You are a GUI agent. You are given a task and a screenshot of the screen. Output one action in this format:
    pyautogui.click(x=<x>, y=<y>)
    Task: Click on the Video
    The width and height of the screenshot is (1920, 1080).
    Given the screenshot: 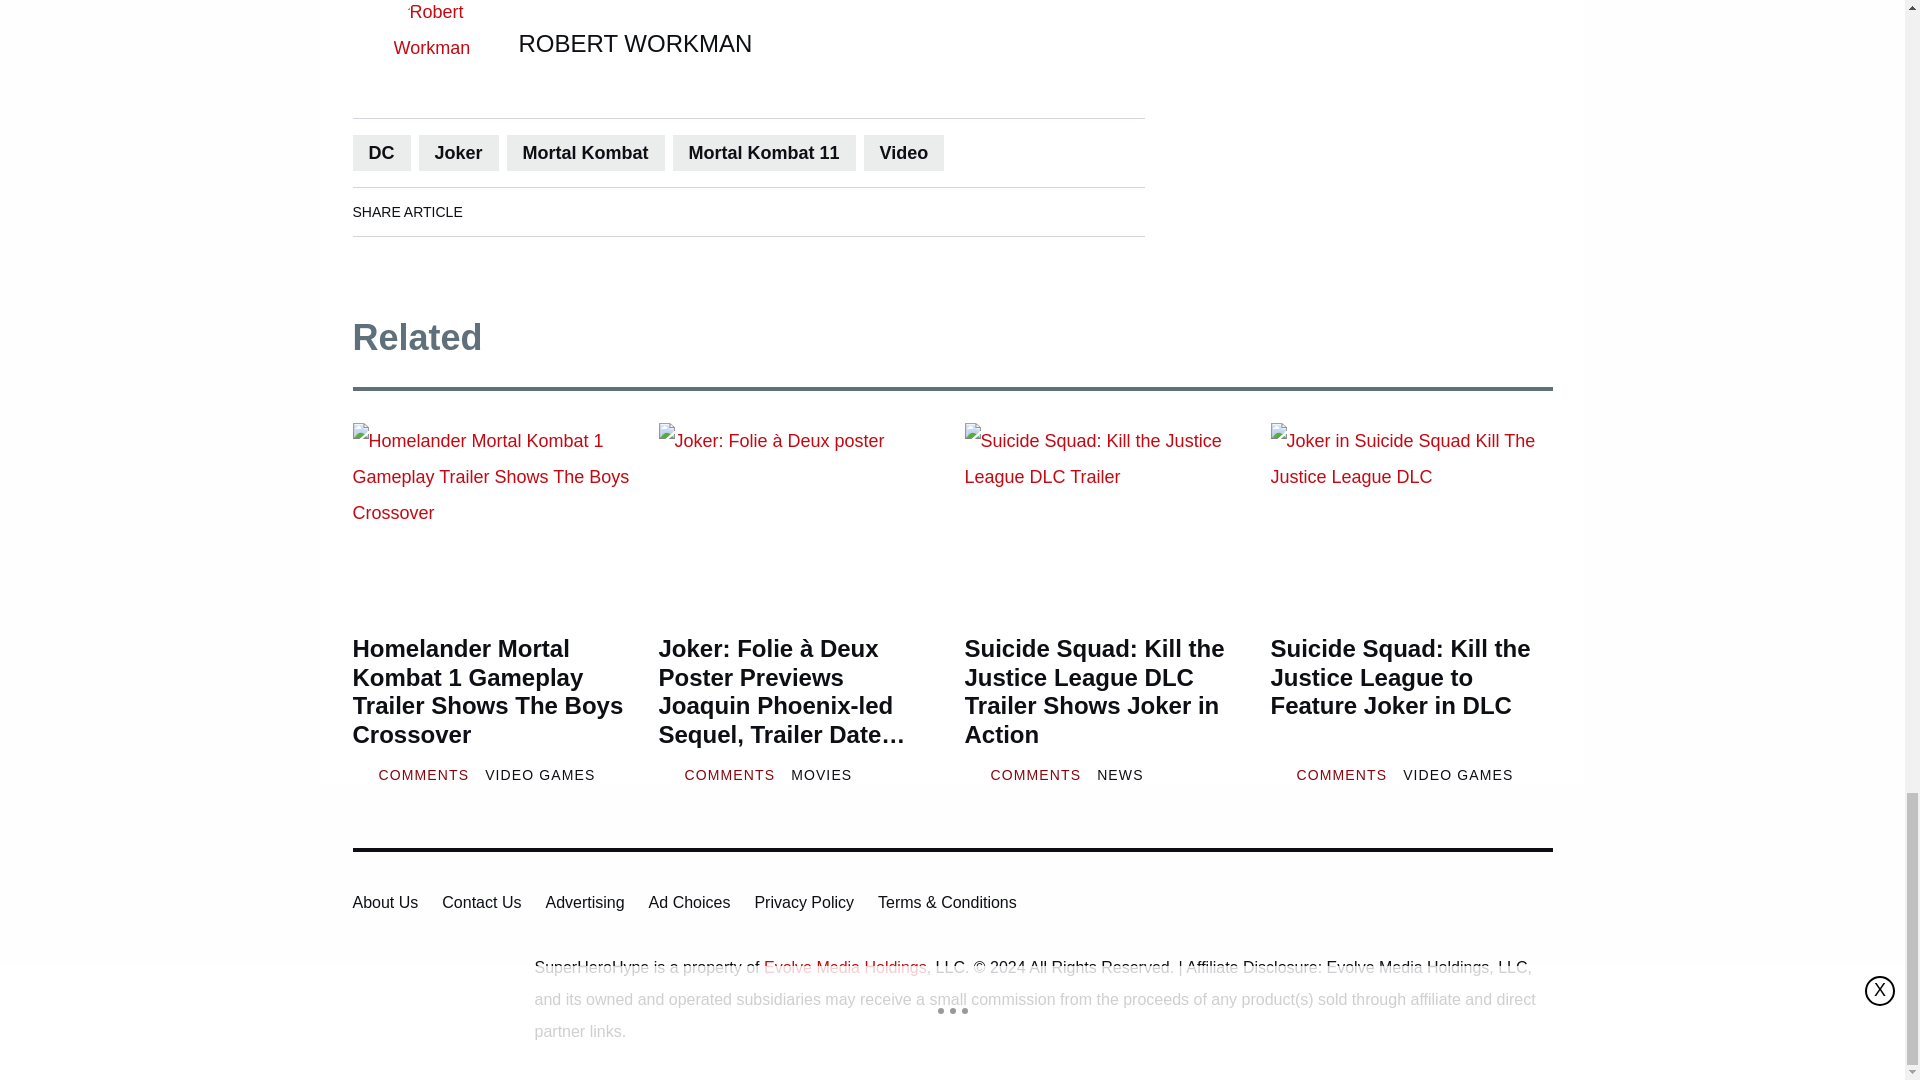 What is the action you would take?
    pyautogui.click(x=904, y=152)
    